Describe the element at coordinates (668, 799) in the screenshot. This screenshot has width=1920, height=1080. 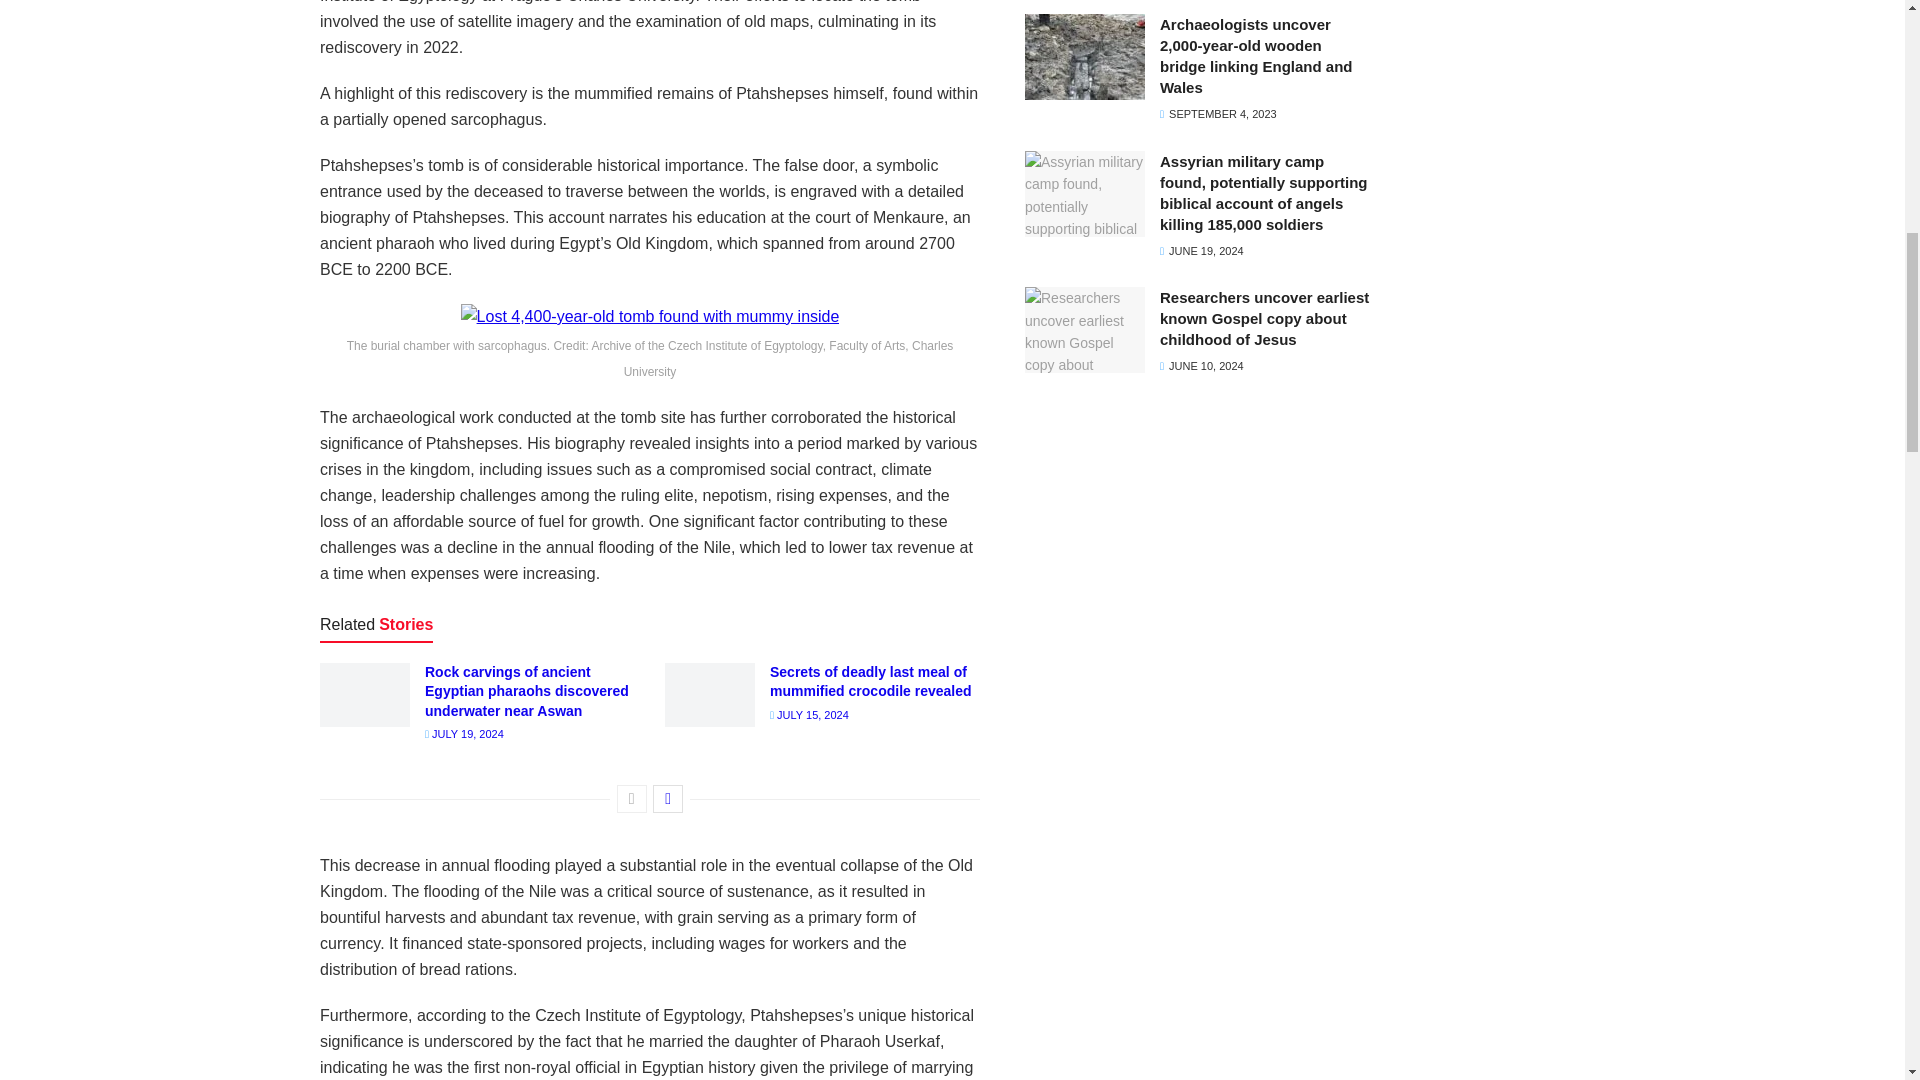
I see `Next` at that location.